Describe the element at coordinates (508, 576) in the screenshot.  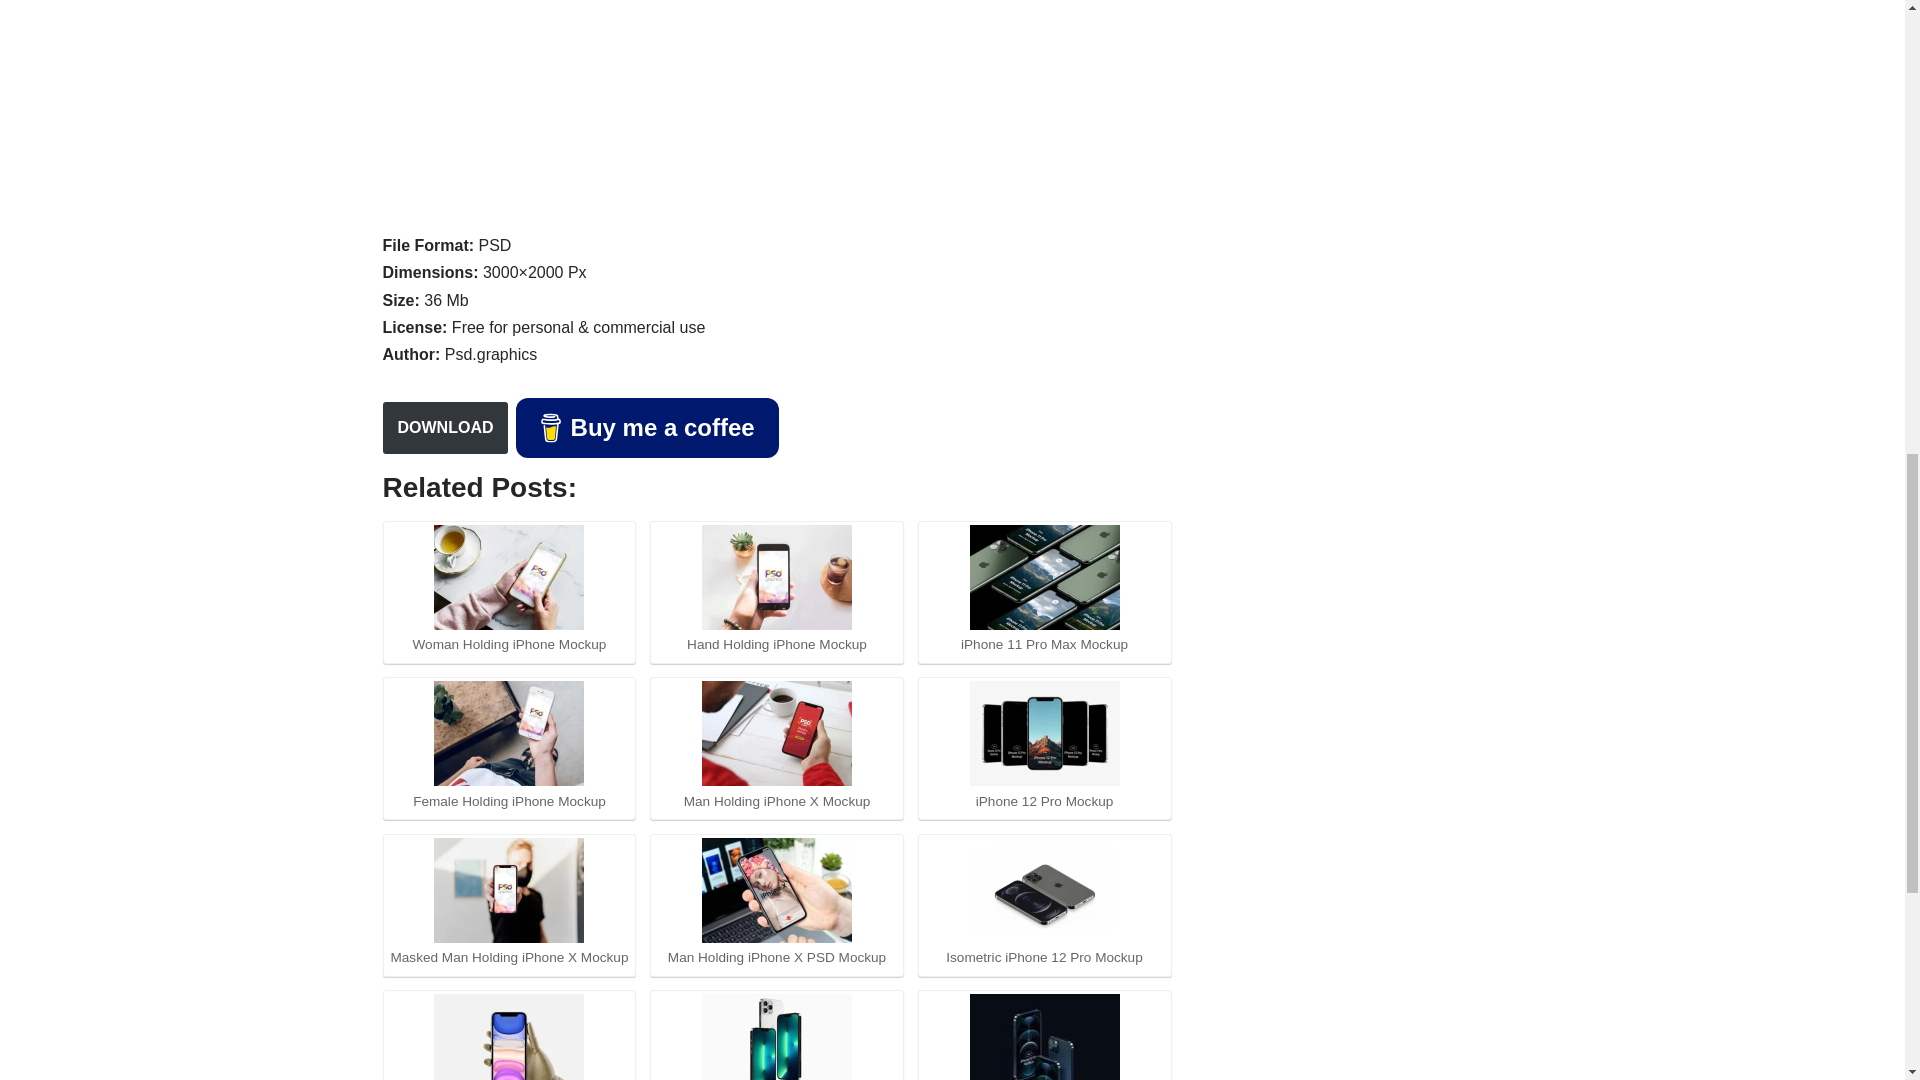
I see `Woman Holding iPhone Mockup` at that location.